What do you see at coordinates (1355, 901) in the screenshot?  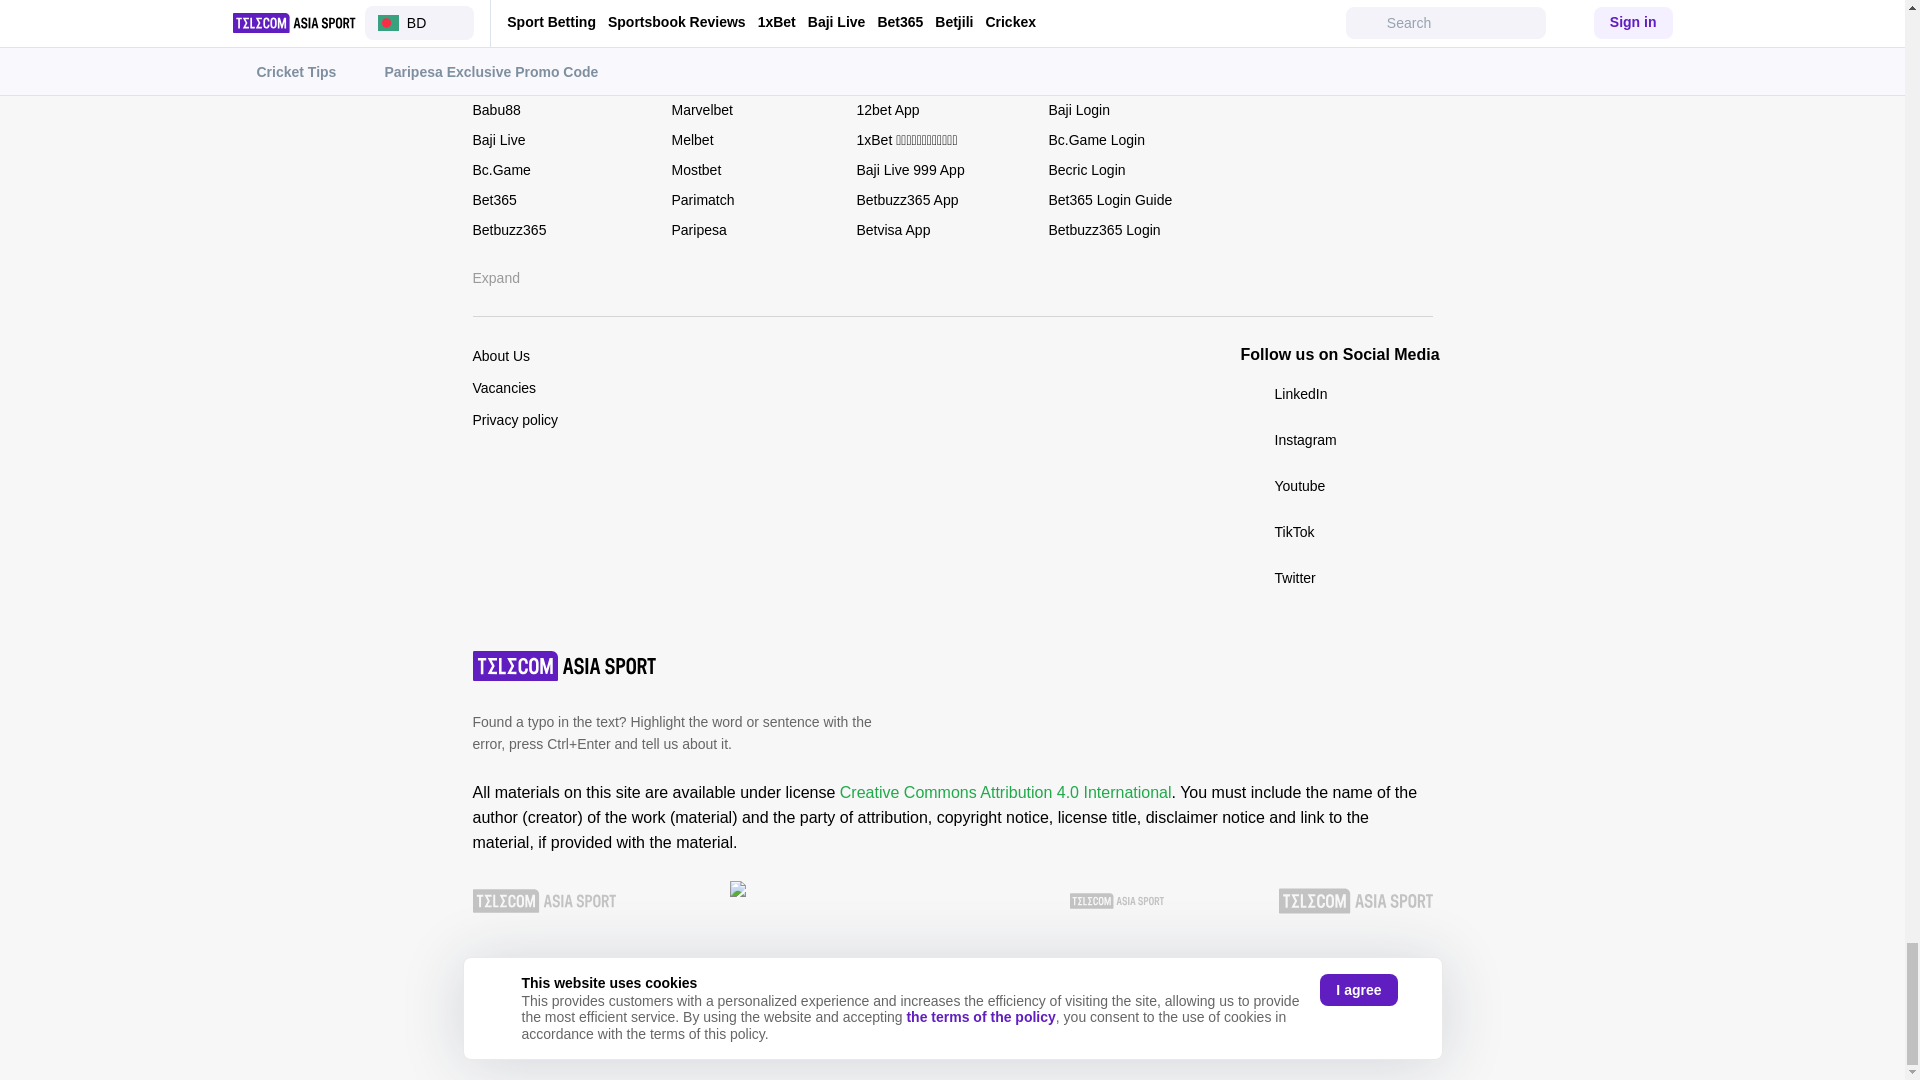 I see `Responsible Gambling` at bounding box center [1355, 901].